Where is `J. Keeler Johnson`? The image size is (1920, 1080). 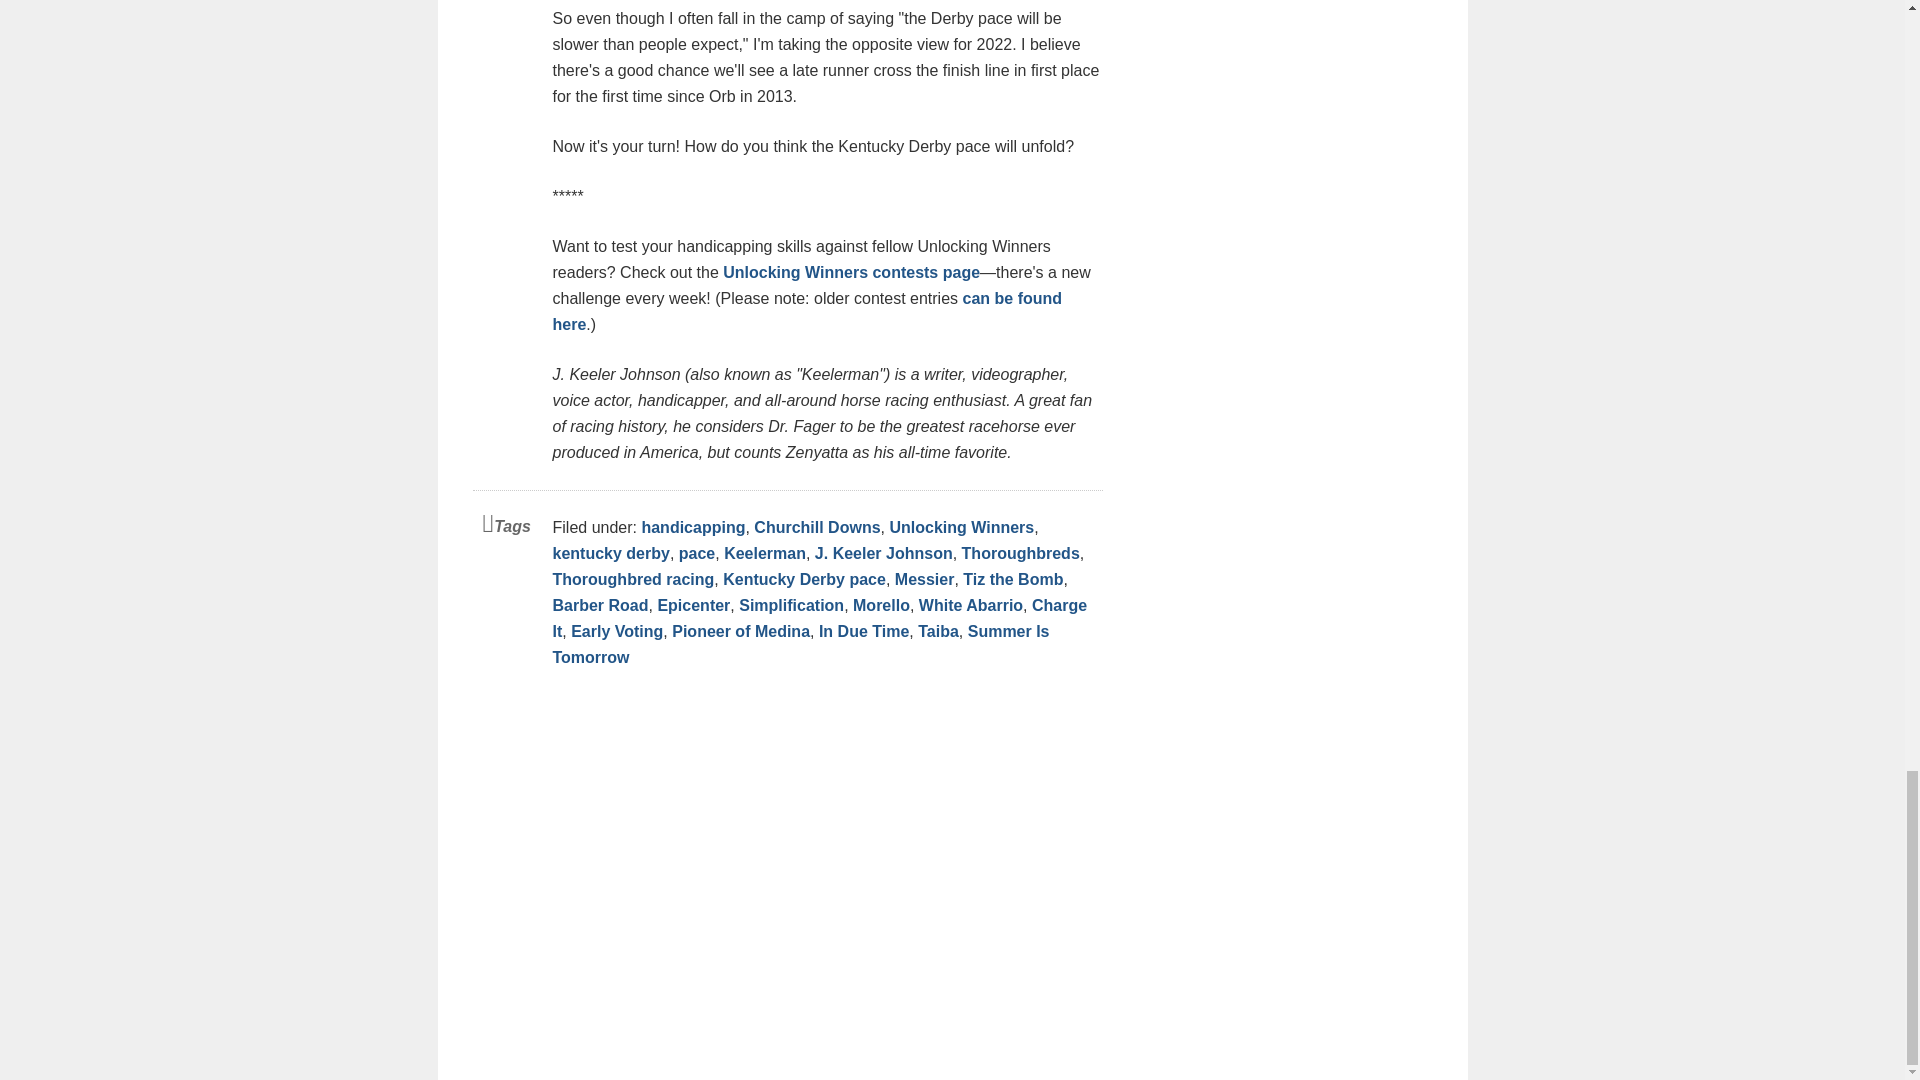
J. Keeler Johnson is located at coordinates (883, 553).